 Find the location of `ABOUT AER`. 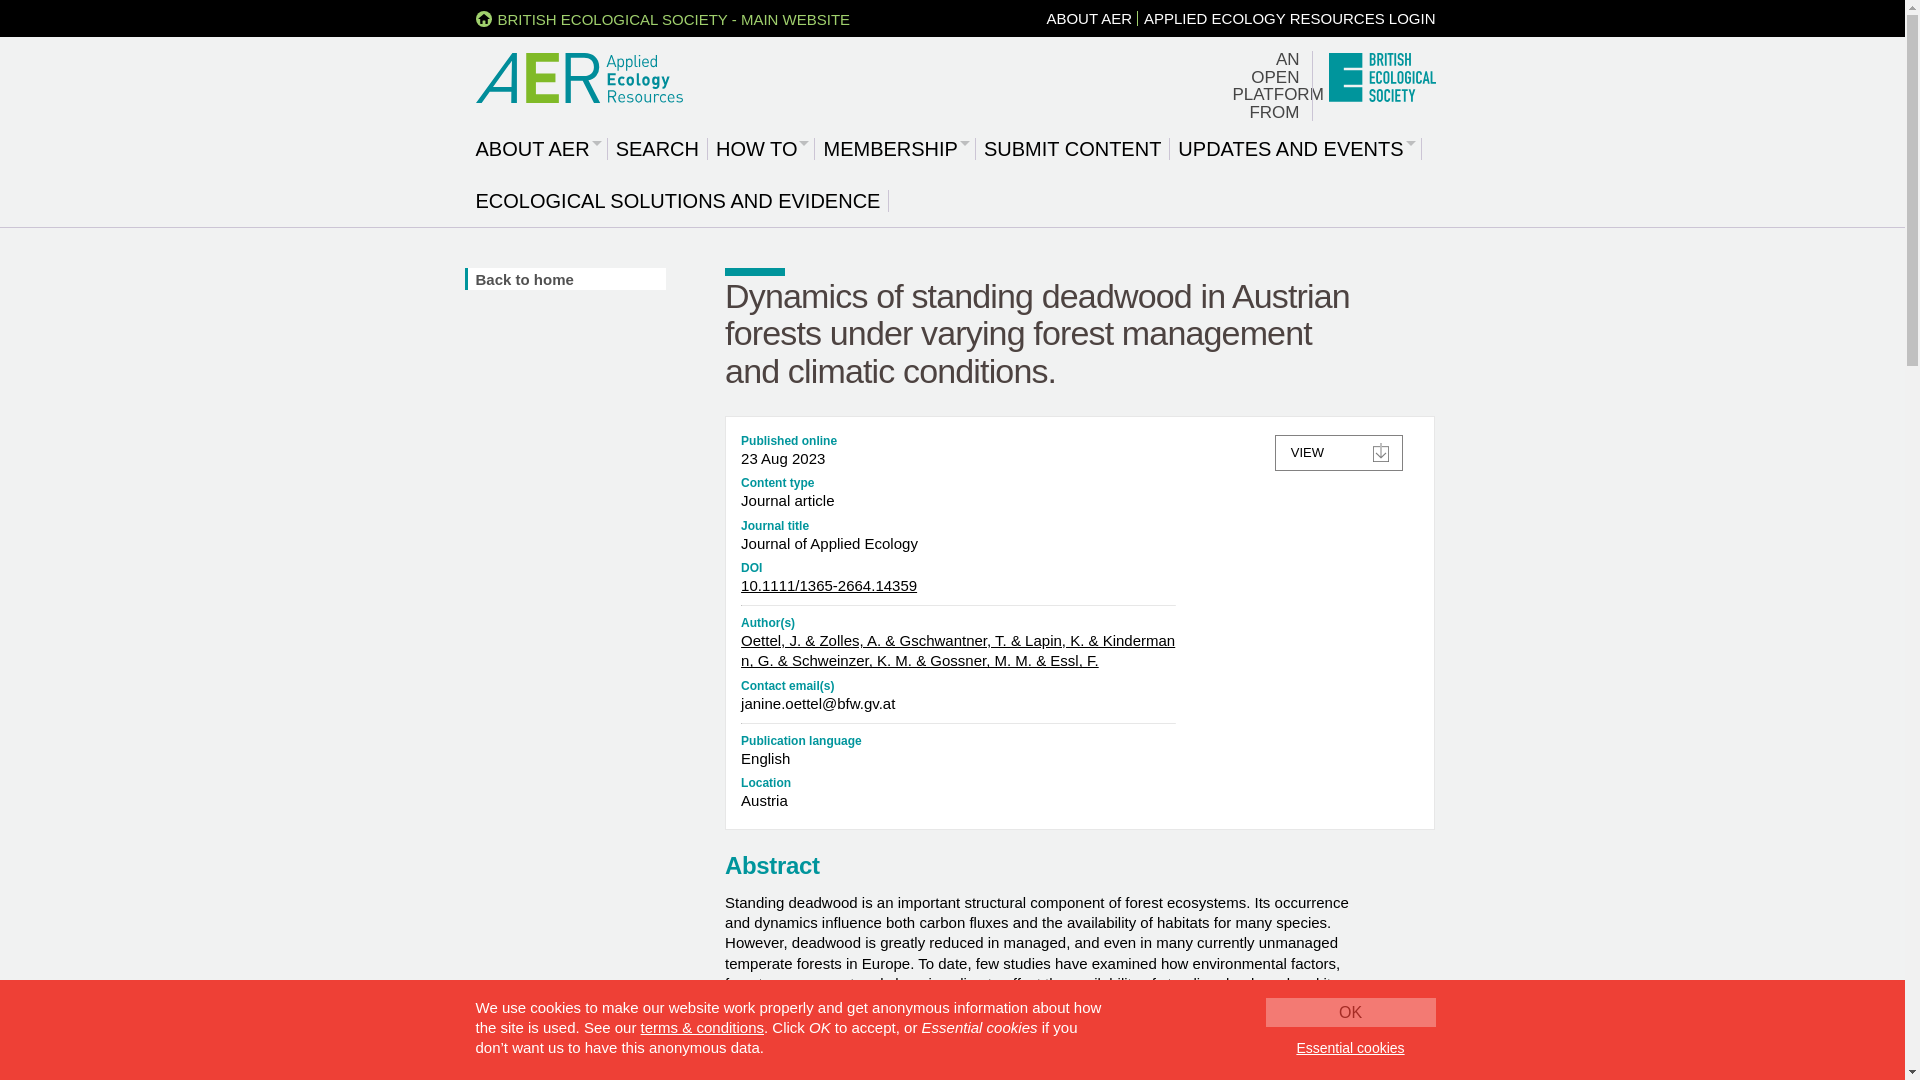

ABOUT AER is located at coordinates (1089, 18).